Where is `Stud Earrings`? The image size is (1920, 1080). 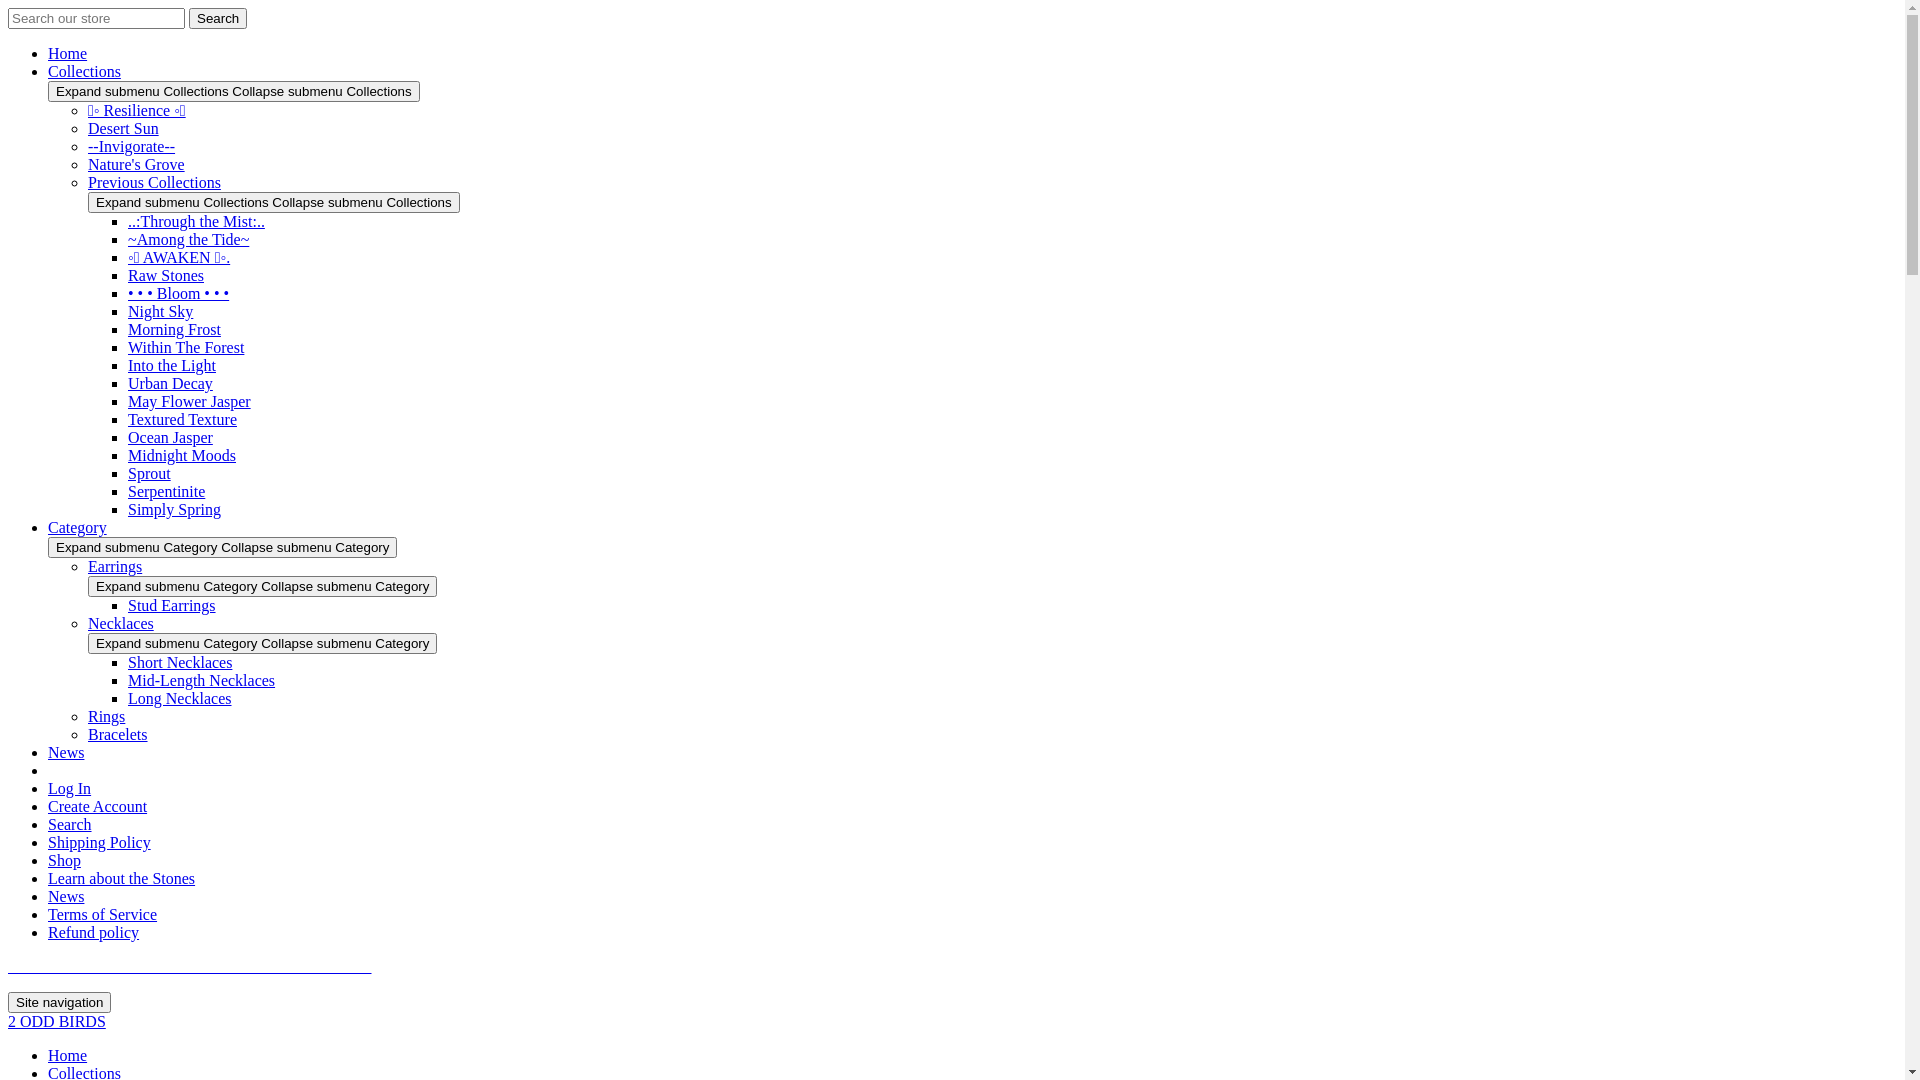
Stud Earrings is located at coordinates (172, 606).